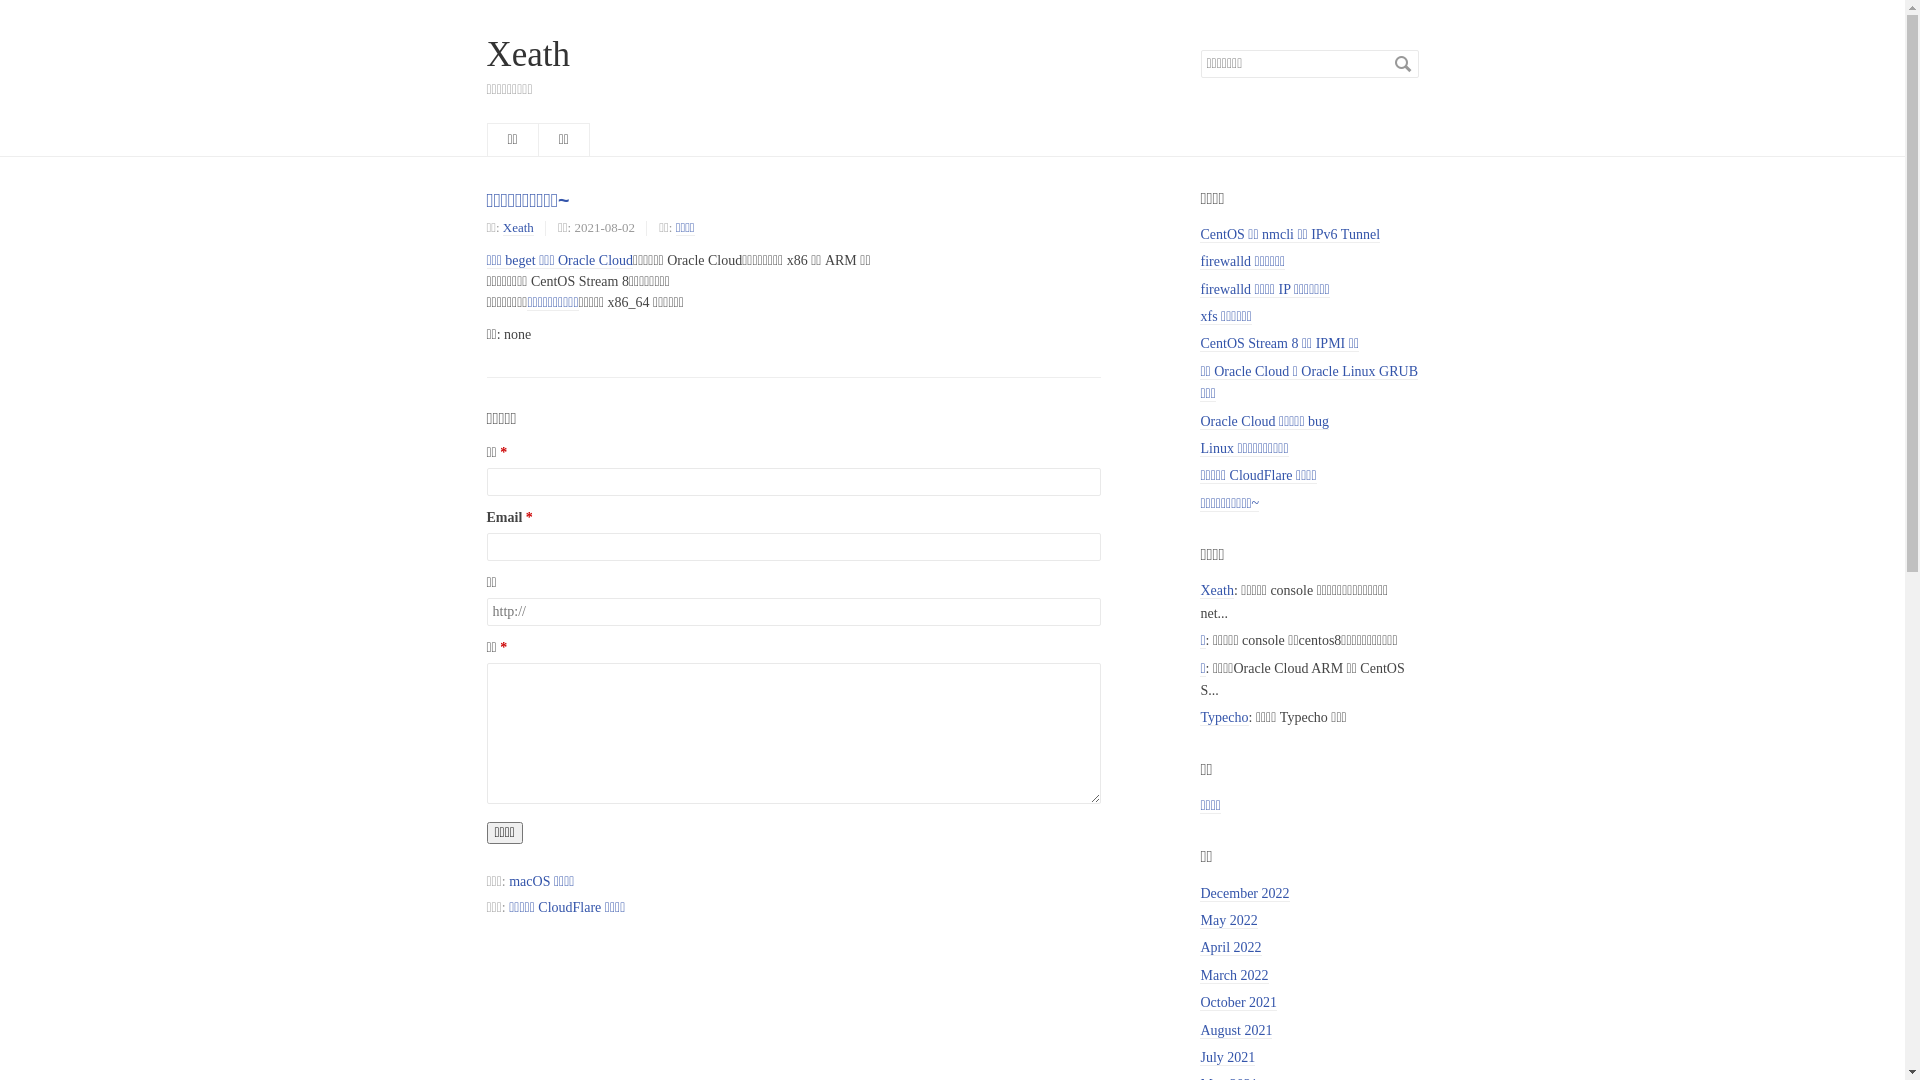 This screenshot has height=1080, width=1920. Describe the element at coordinates (1238, 1003) in the screenshot. I see `October 2021` at that location.